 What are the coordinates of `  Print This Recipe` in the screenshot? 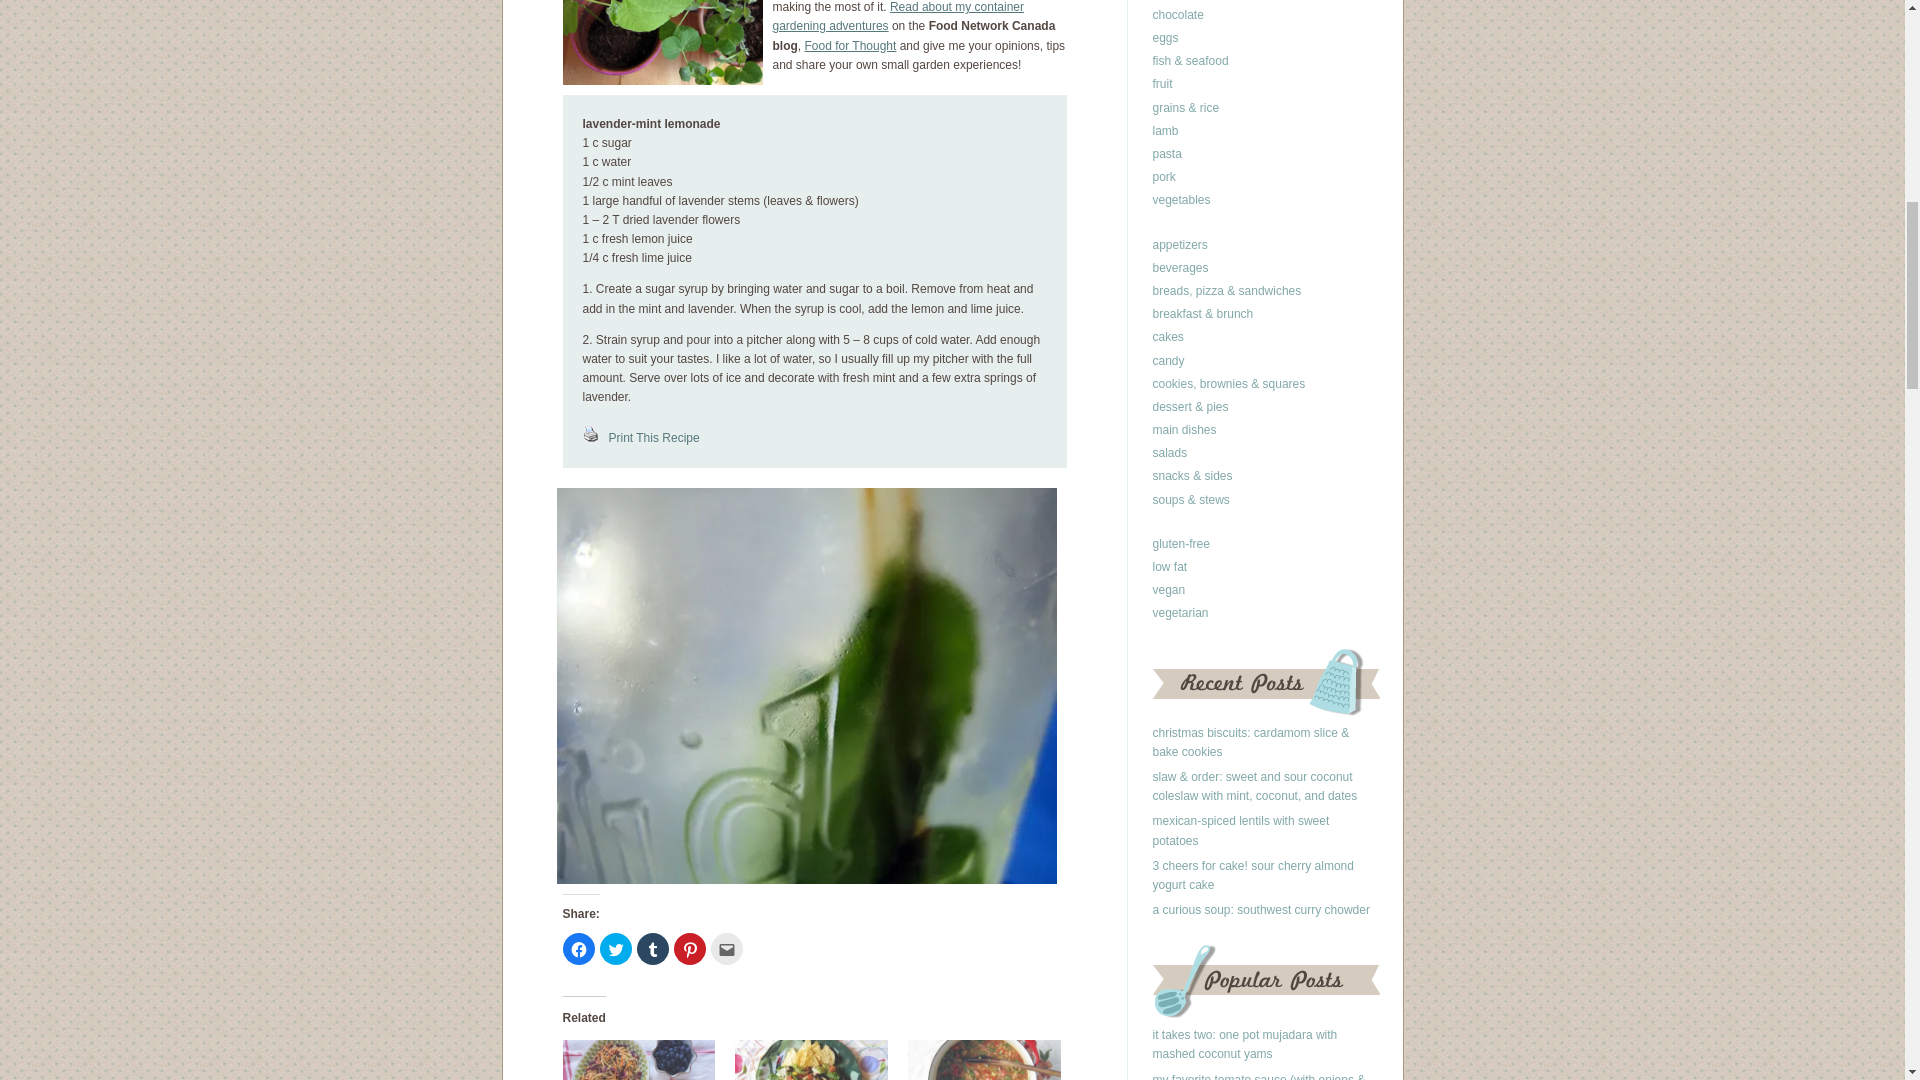 It's located at (640, 437).